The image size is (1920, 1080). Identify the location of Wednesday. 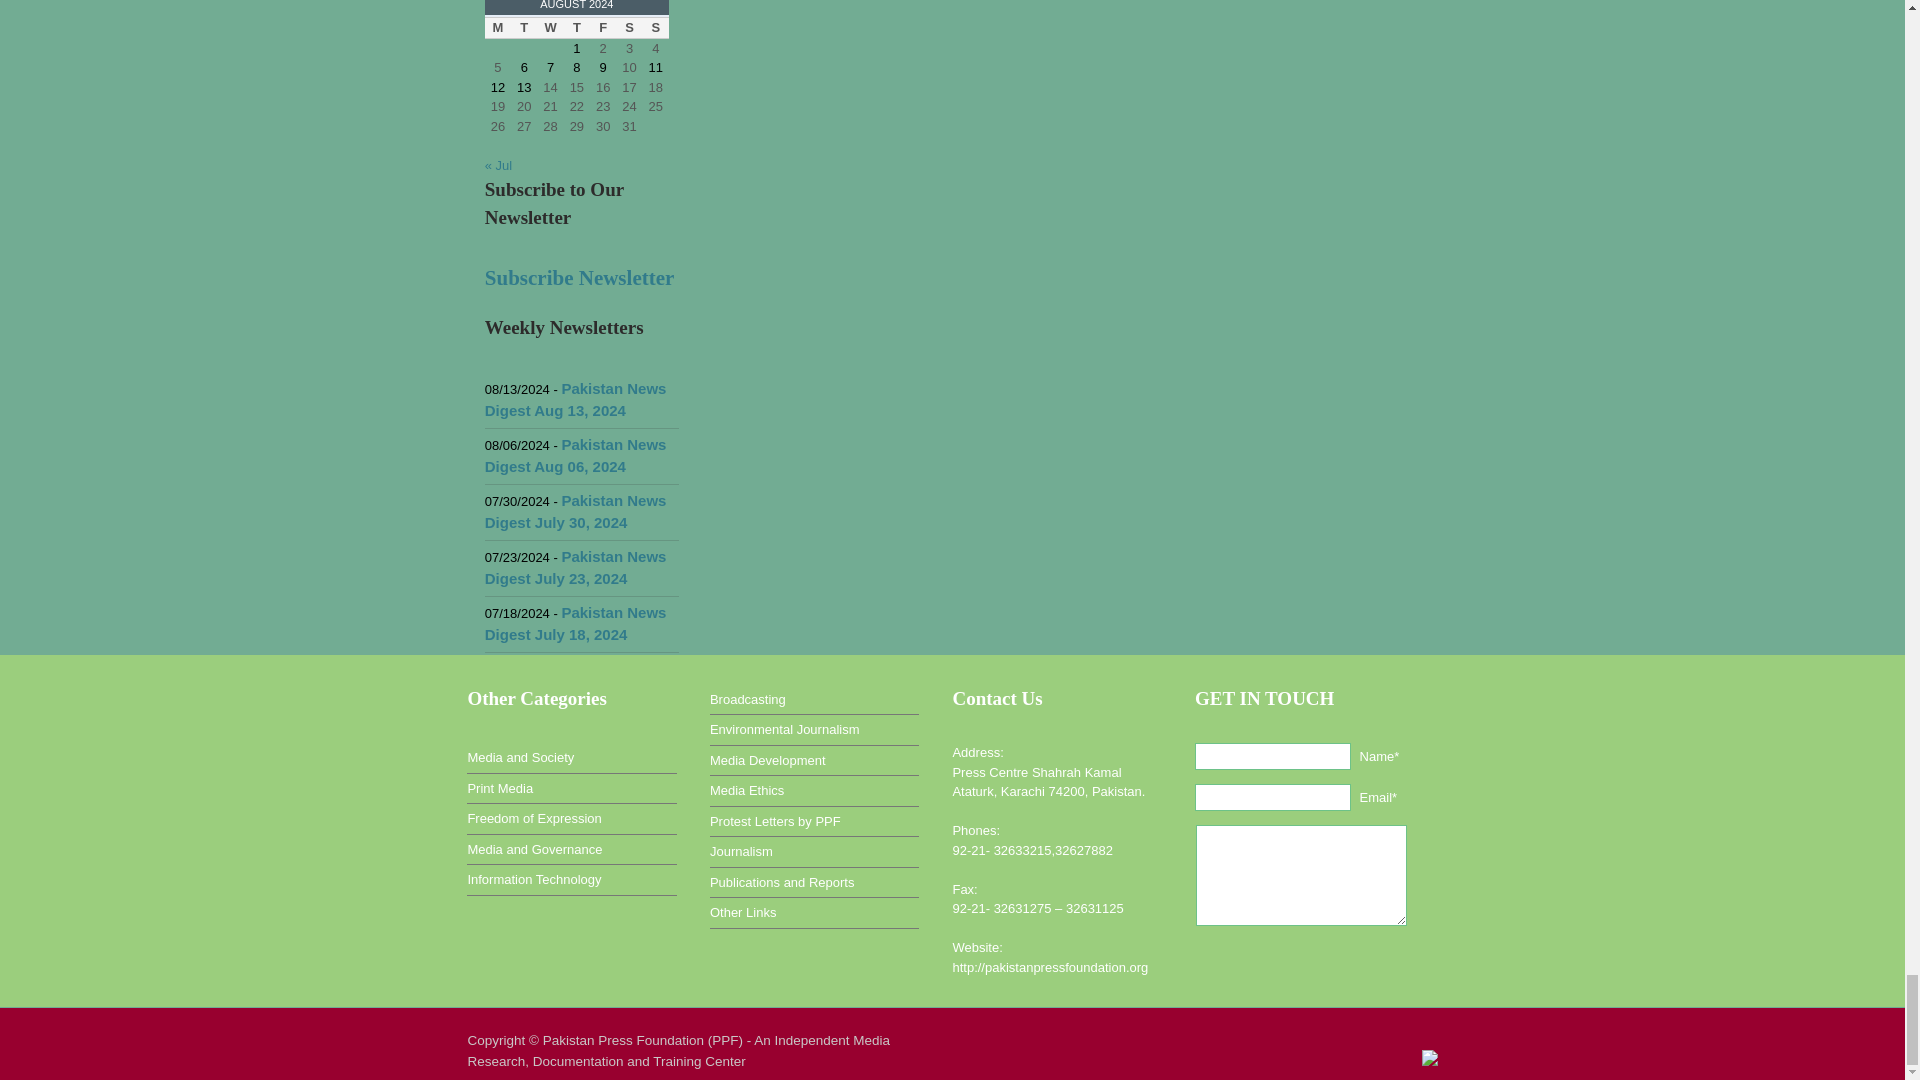
(550, 28).